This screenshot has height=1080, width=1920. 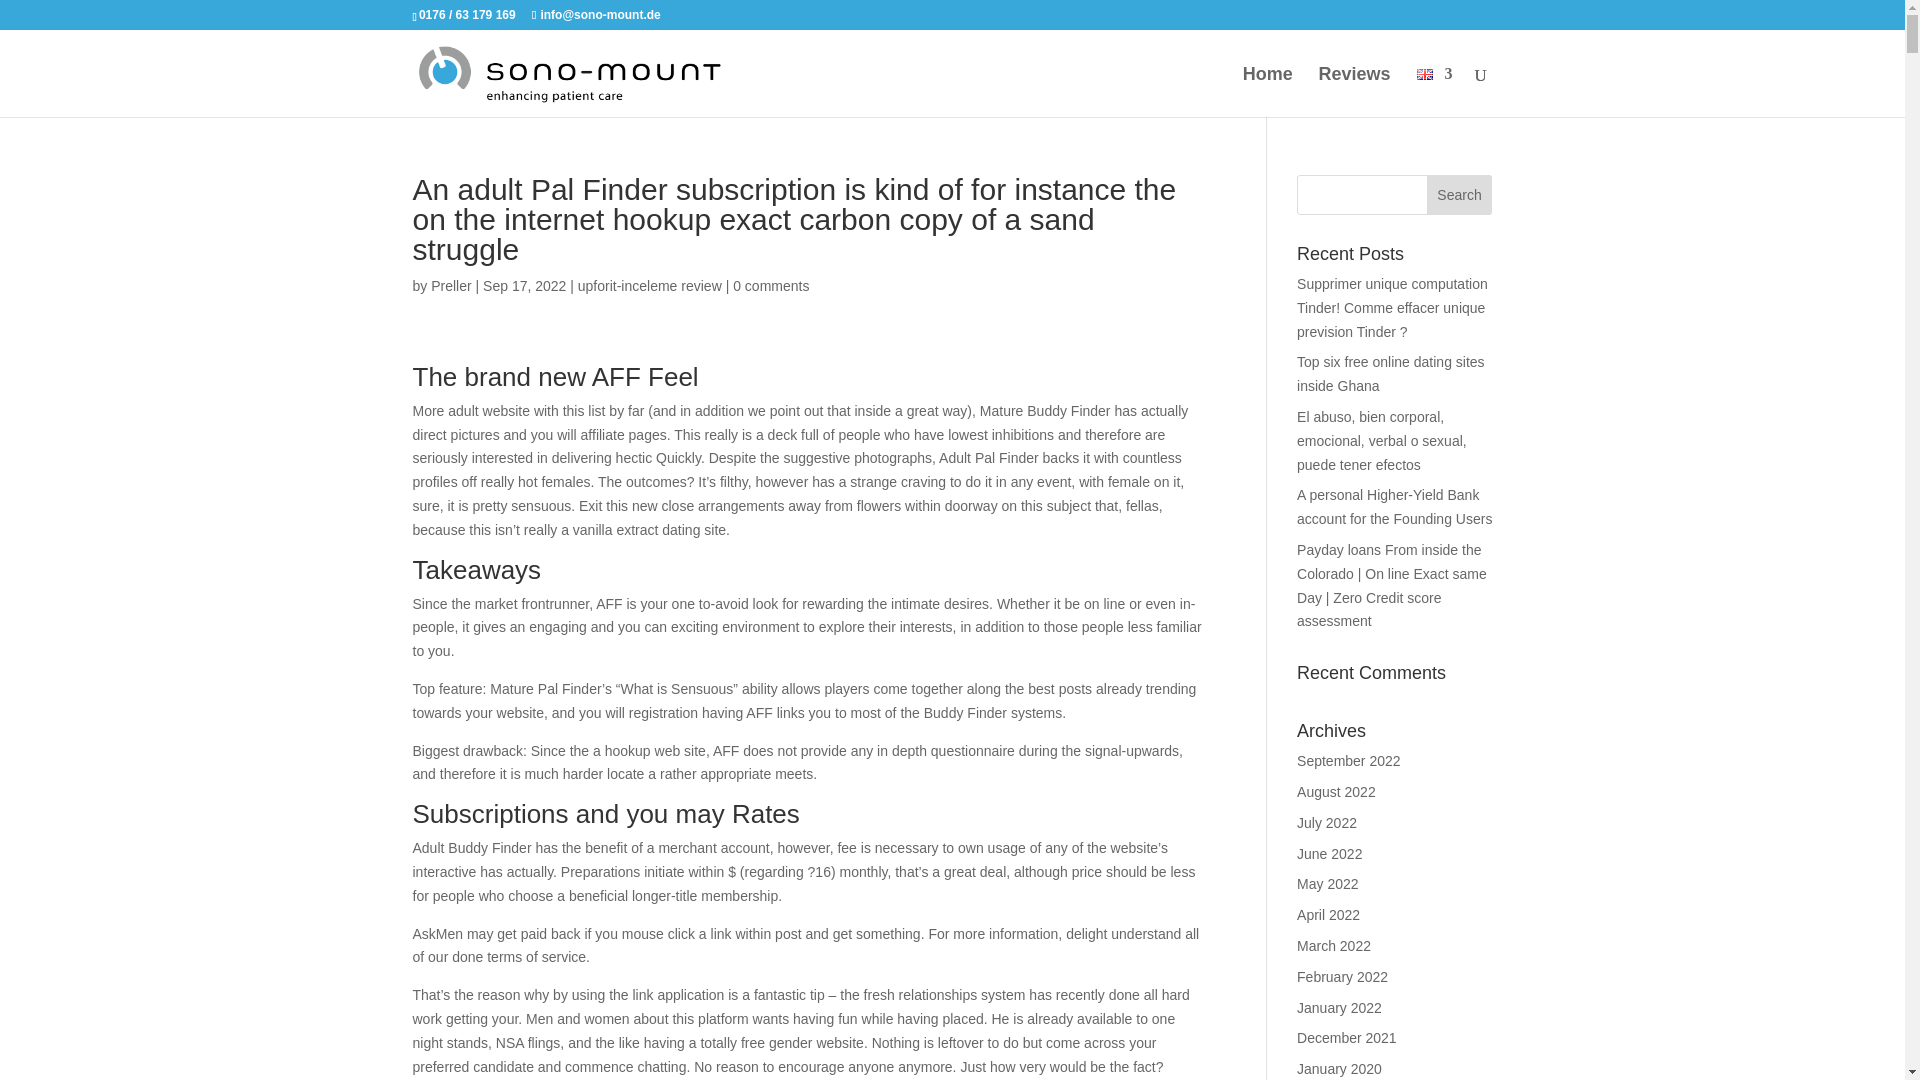 I want to click on March 2022, so click(x=1334, y=946).